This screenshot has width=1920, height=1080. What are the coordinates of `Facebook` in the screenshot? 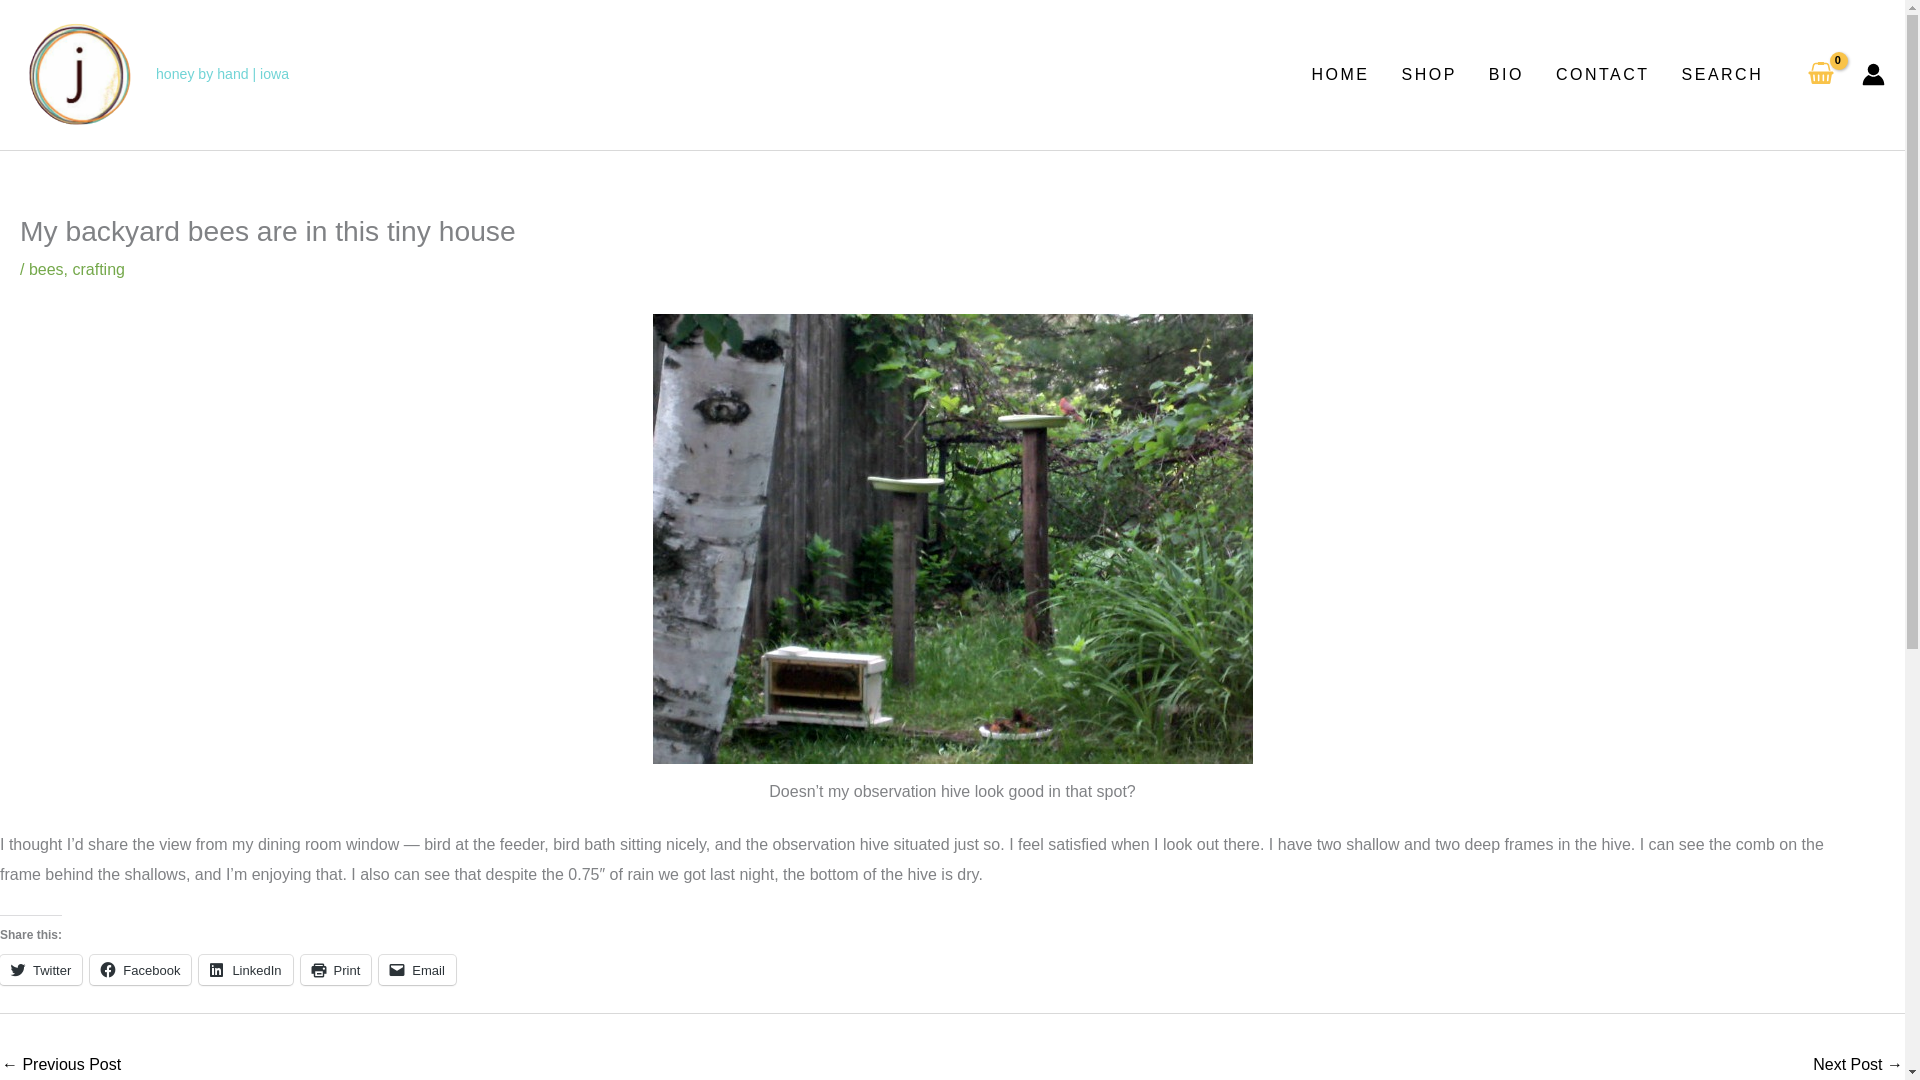 It's located at (140, 969).